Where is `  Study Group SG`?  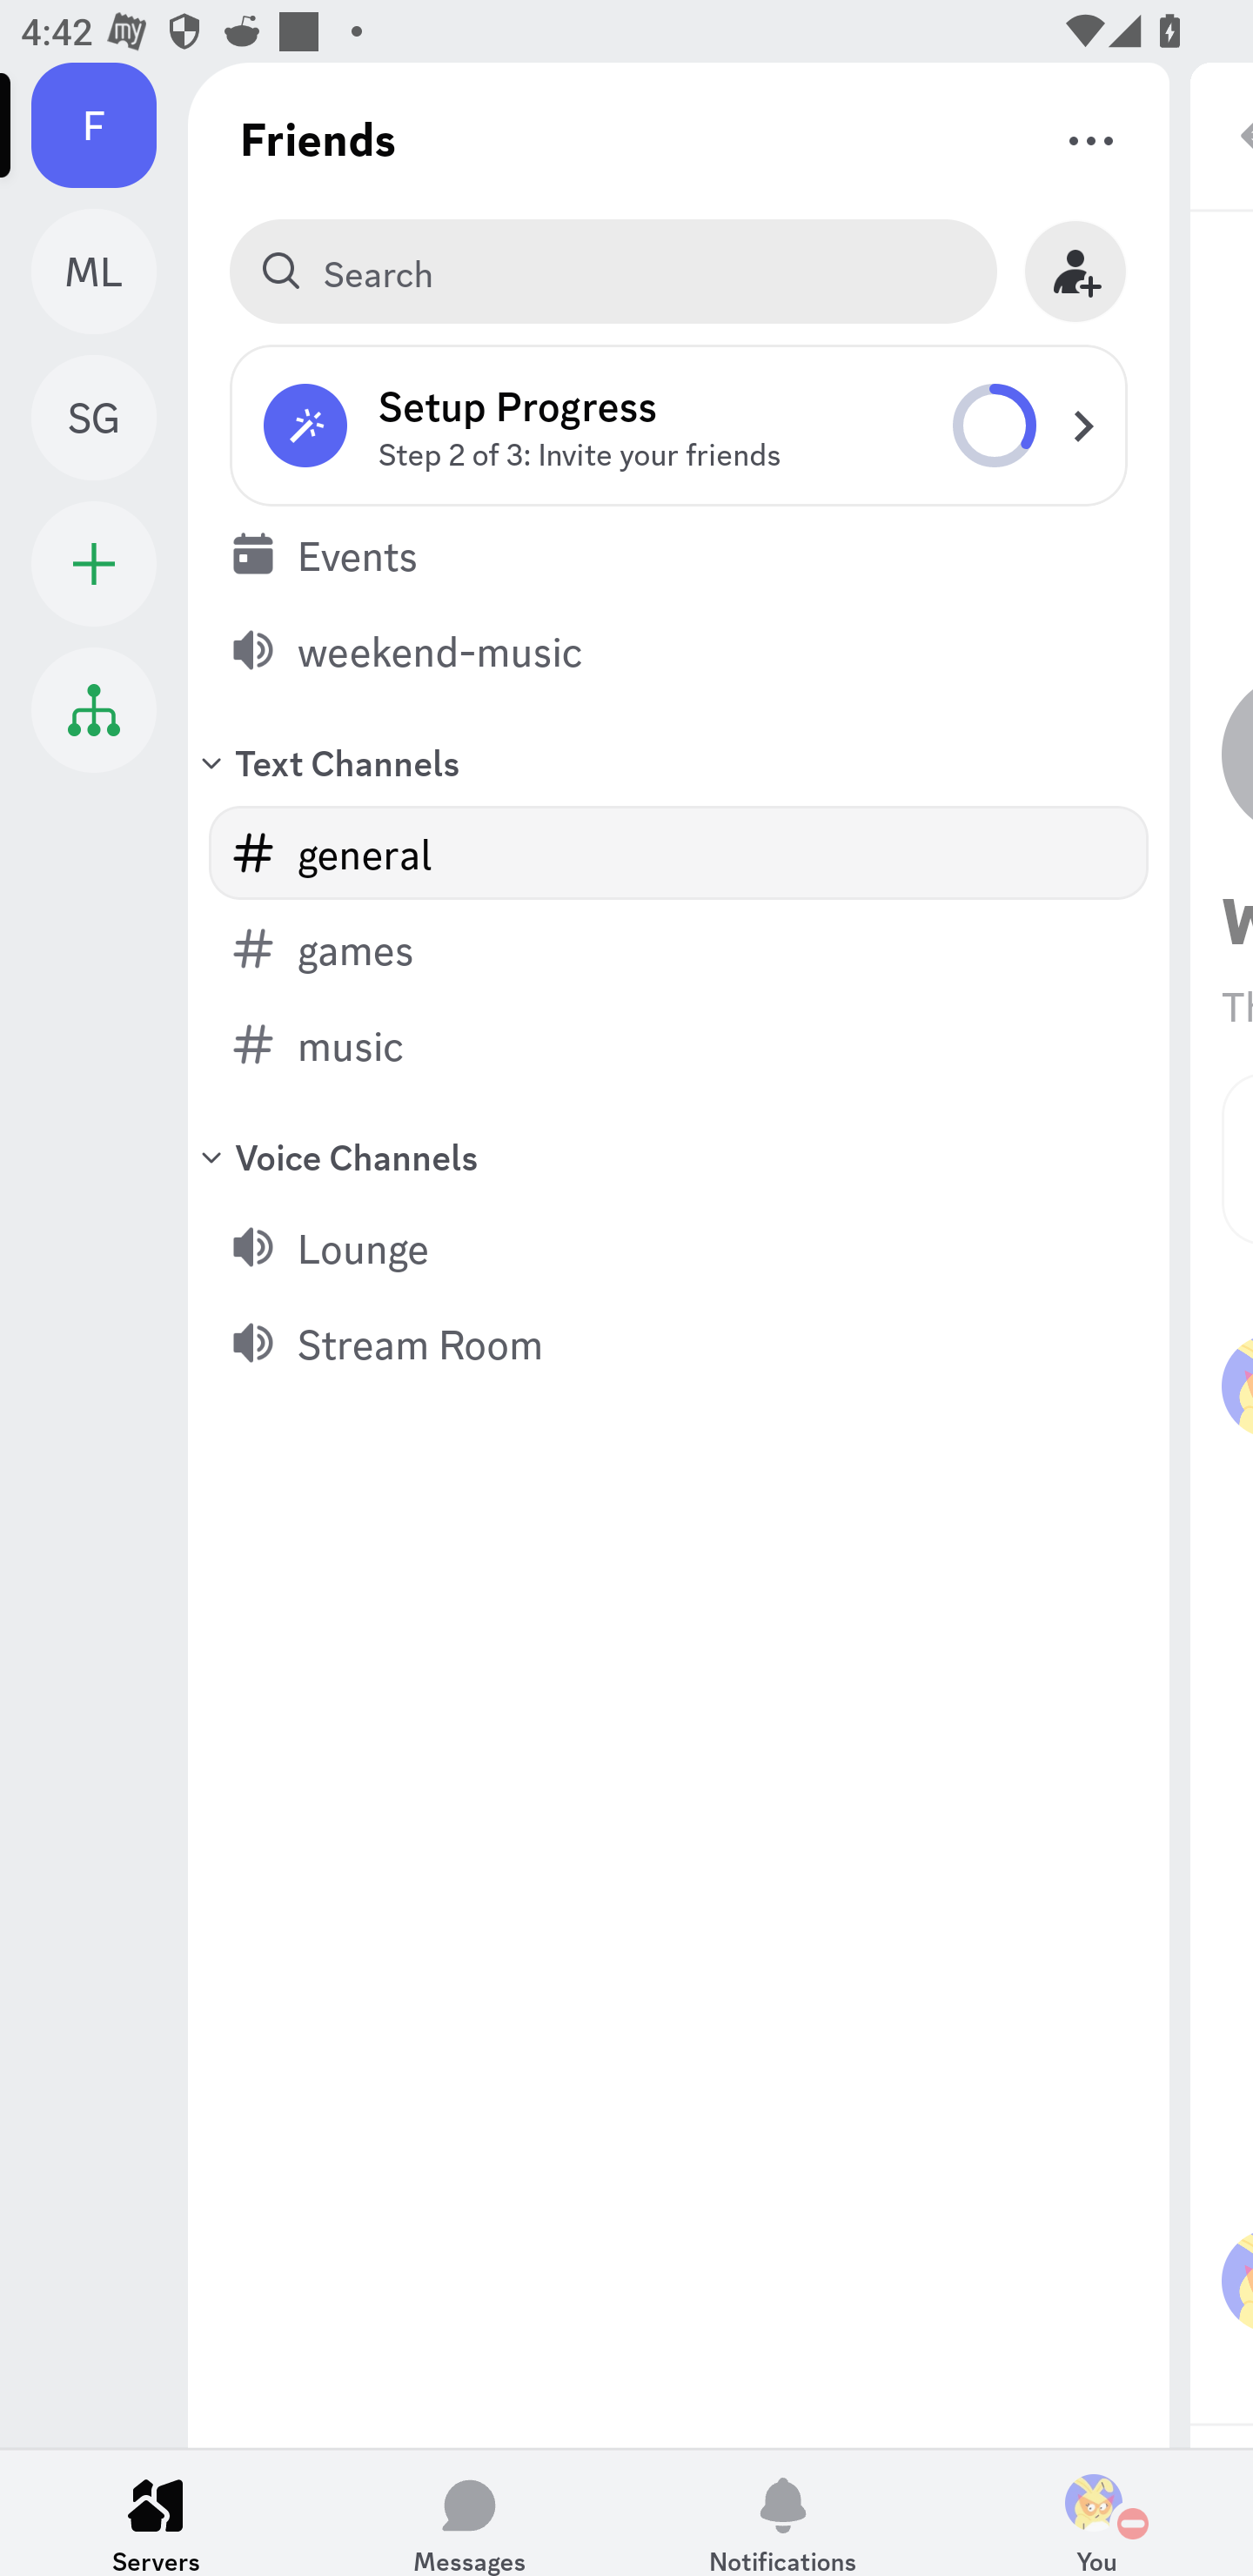   Study Group SG is located at coordinates (110, 417).